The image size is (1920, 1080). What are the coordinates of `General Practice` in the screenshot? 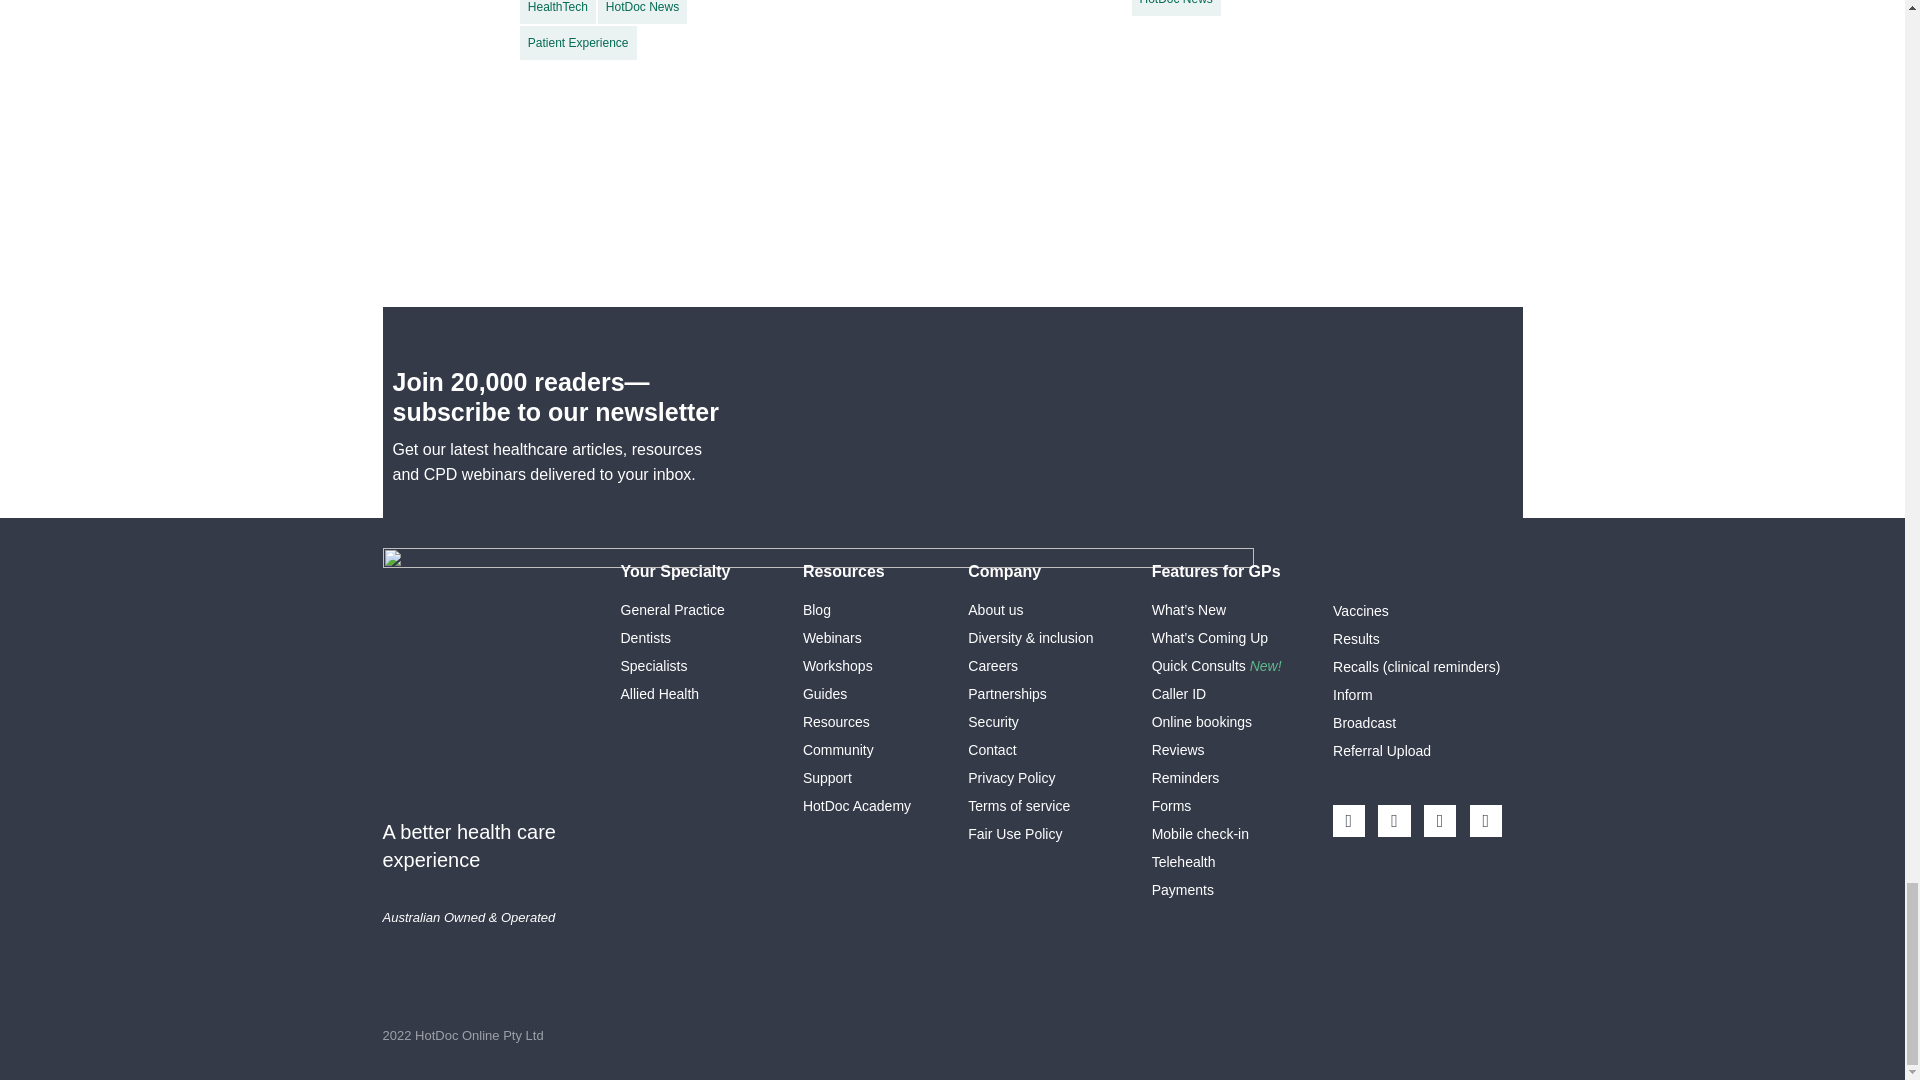 It's located at (672, 609).